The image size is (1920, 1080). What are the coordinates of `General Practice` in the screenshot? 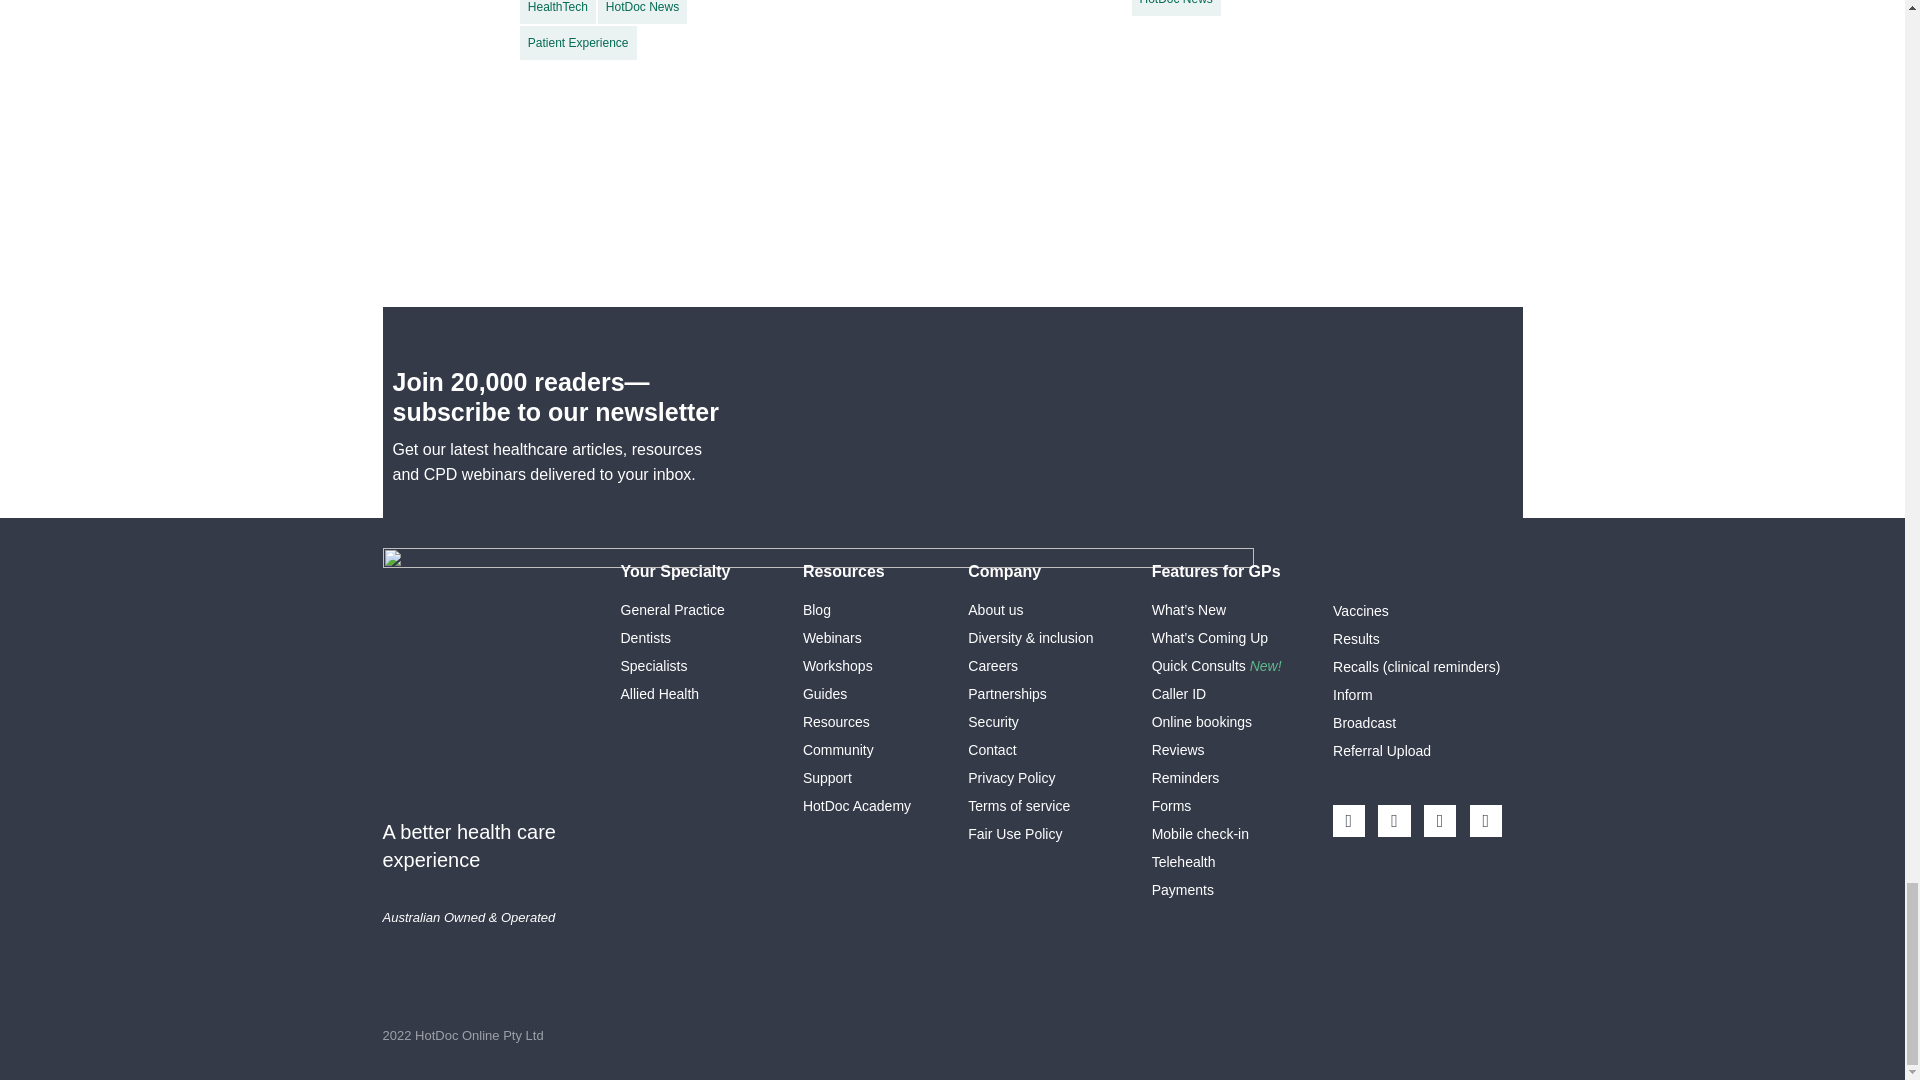 It's located at (672, 609).